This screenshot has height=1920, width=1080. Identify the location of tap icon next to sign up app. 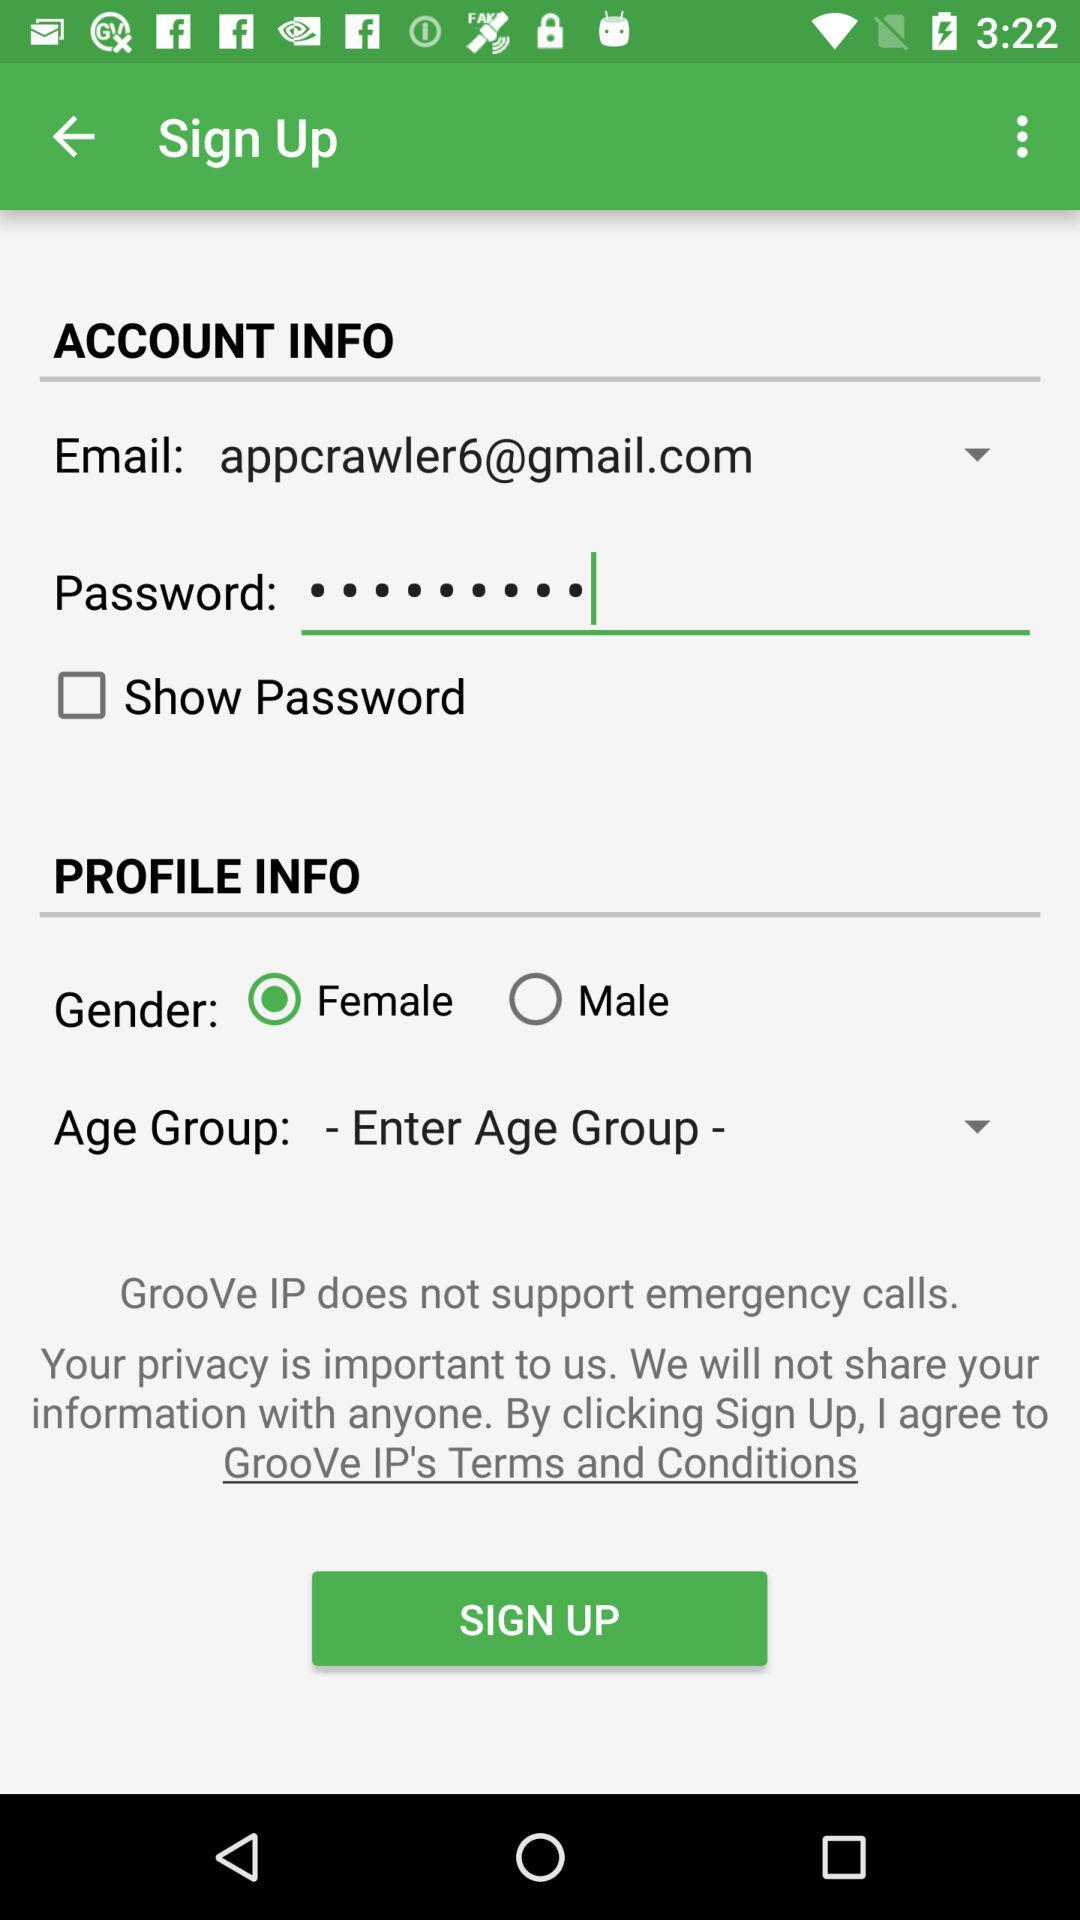
(73, 136).